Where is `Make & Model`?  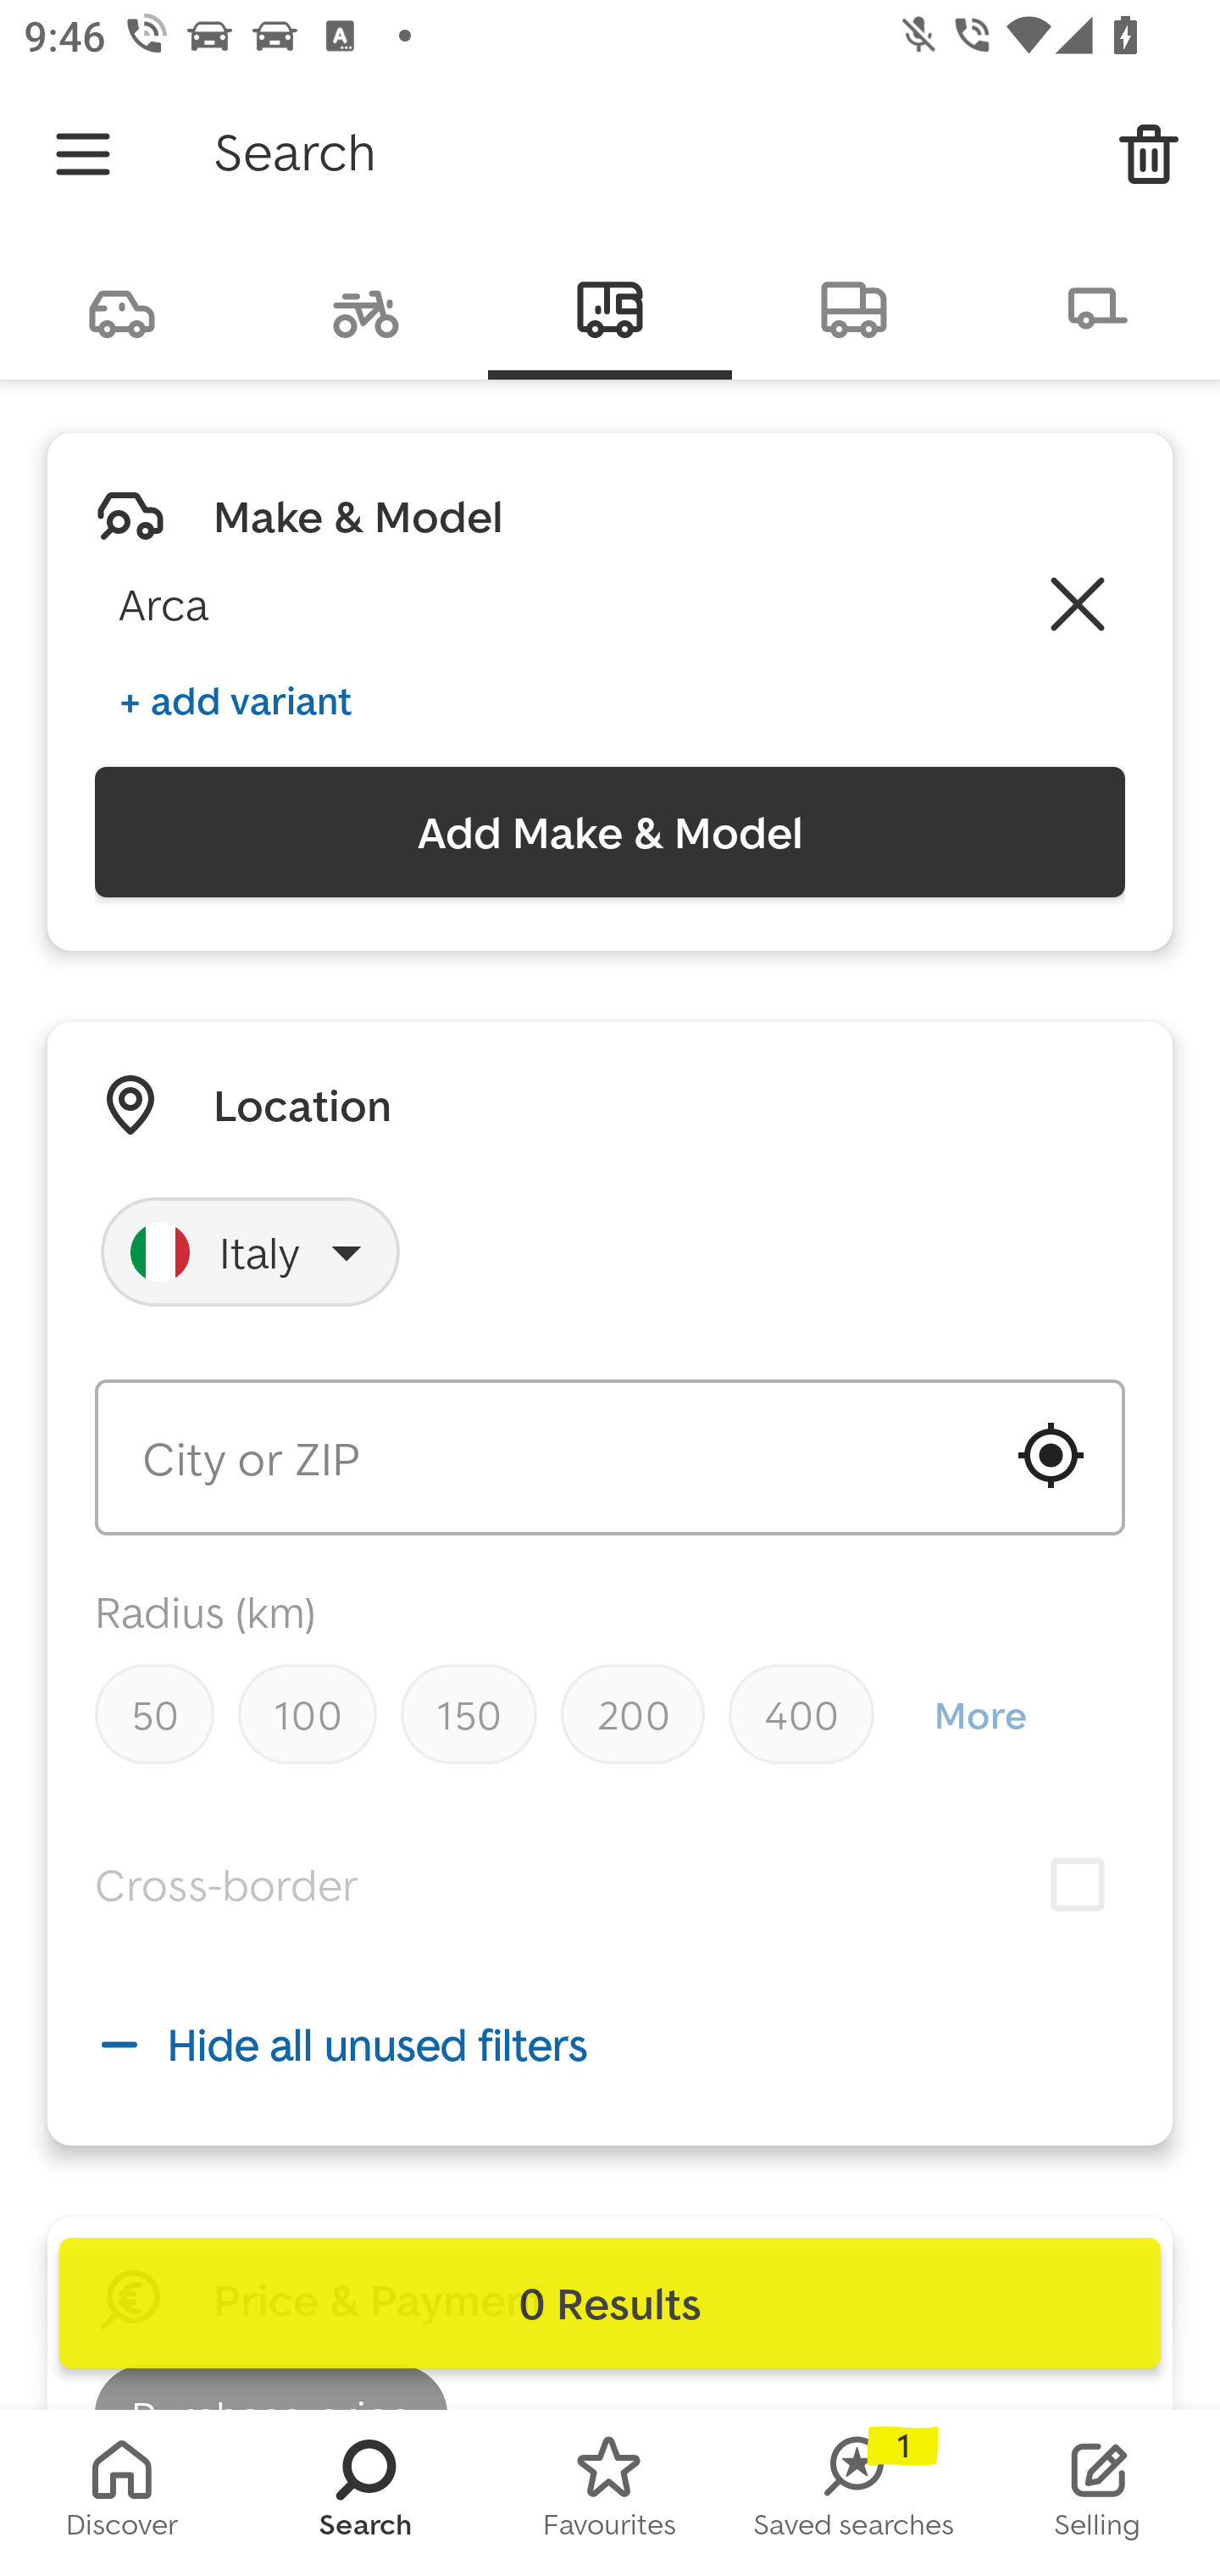
Make & Model is located at coordinates (358, 516).